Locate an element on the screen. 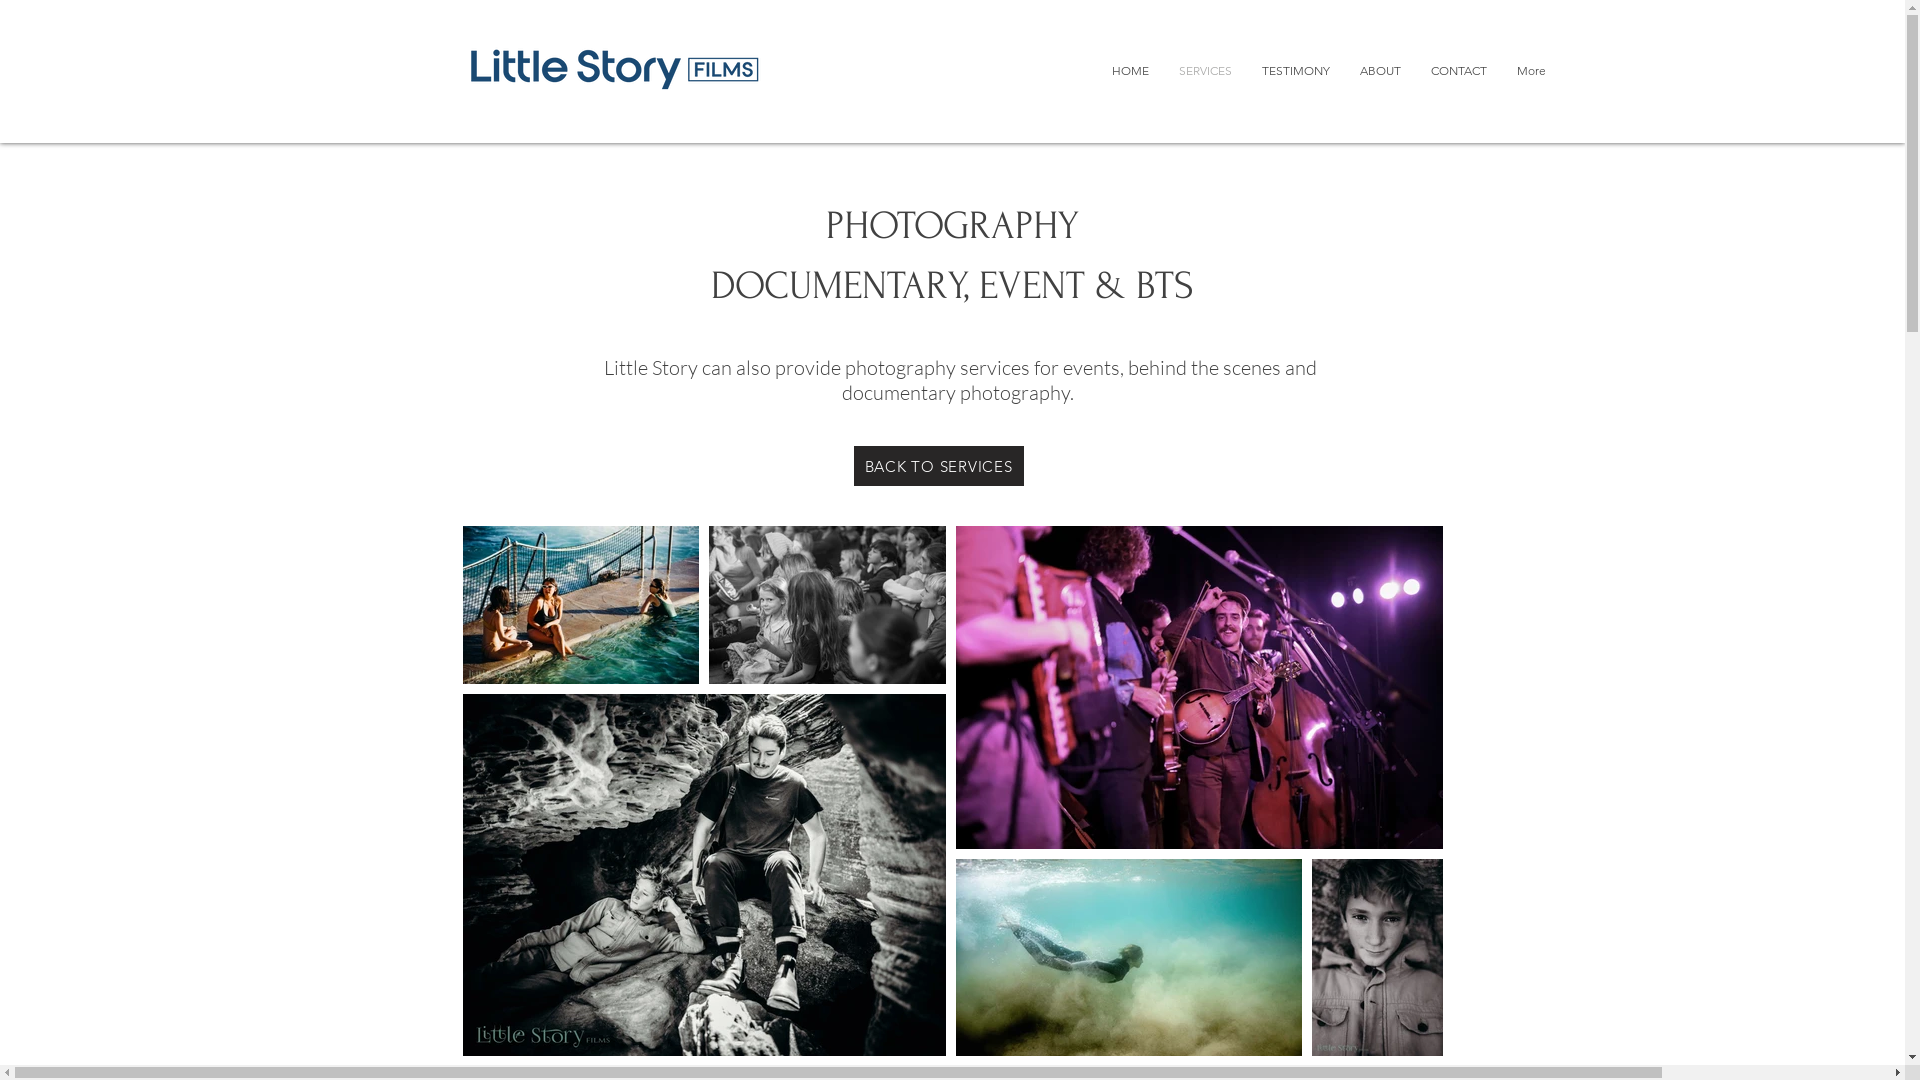 The width and height of the screenshot is (1920, 1080). SERVICES is located at coordinates (1206, 81).